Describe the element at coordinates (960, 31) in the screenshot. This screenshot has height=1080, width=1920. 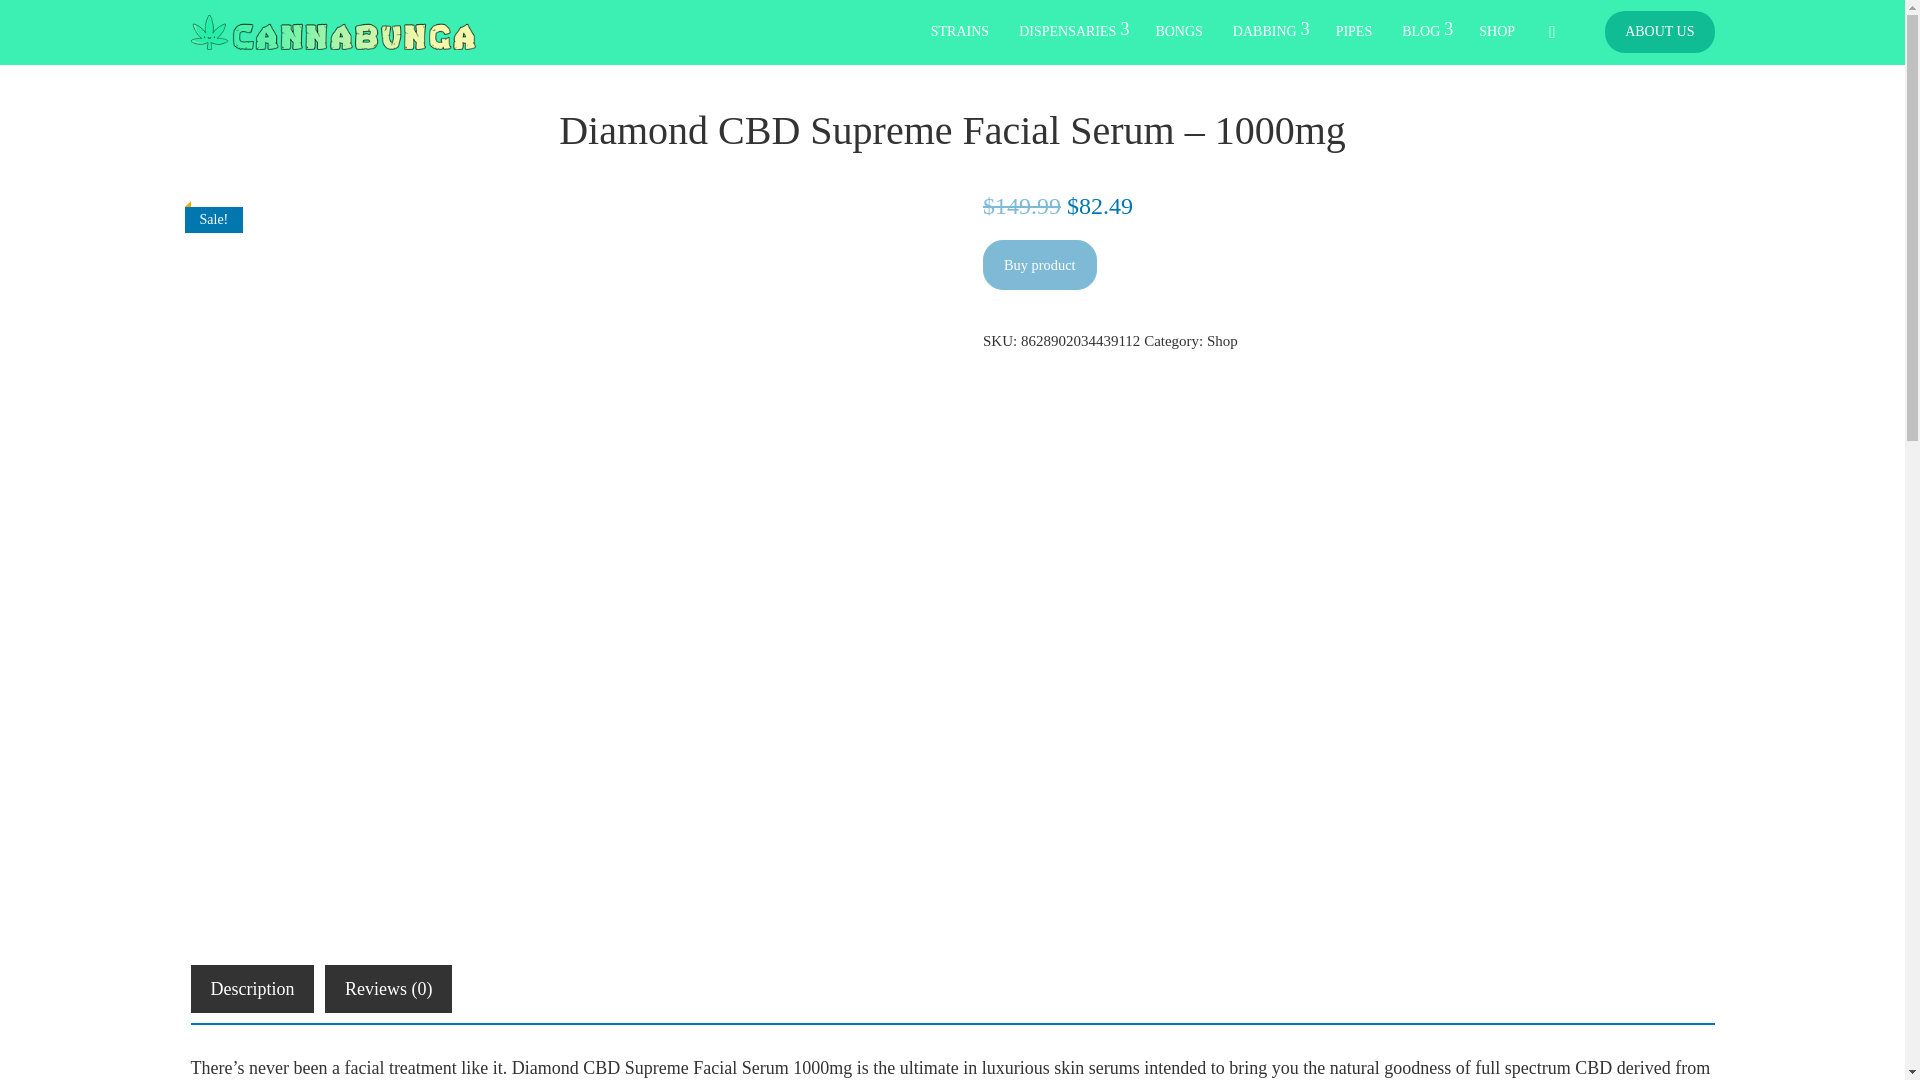
I see `STRAINS` at that location.